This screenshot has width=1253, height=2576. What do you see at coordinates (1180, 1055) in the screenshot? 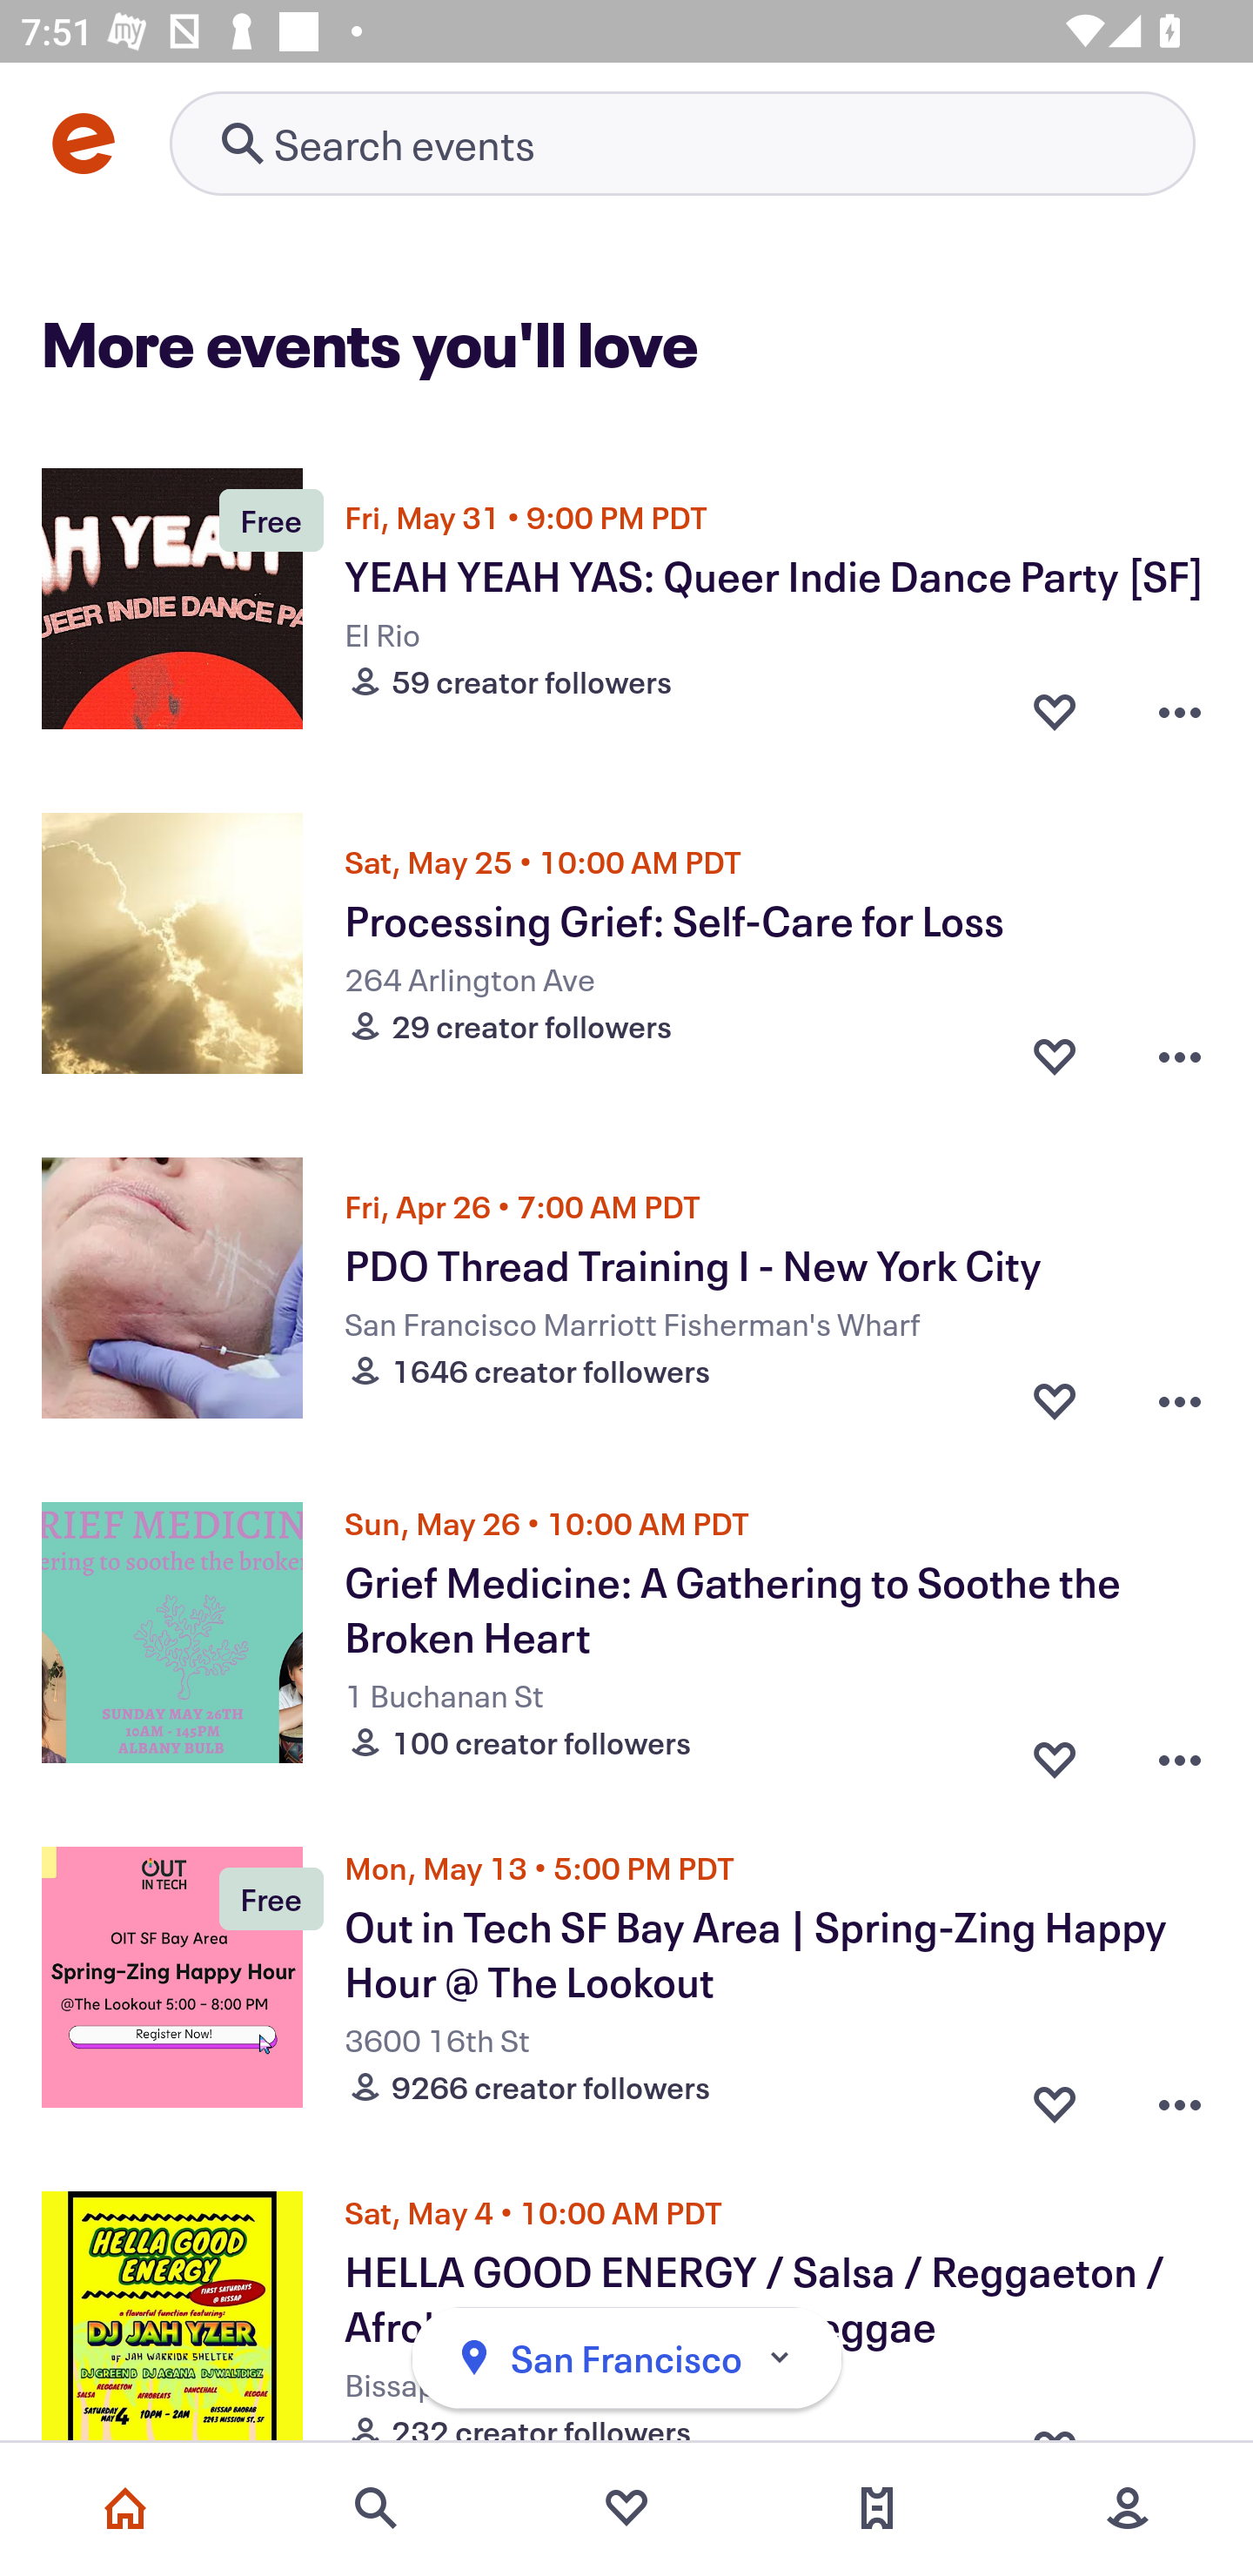
I see `Overflow menu button` at bounding box center [1180, 1055].